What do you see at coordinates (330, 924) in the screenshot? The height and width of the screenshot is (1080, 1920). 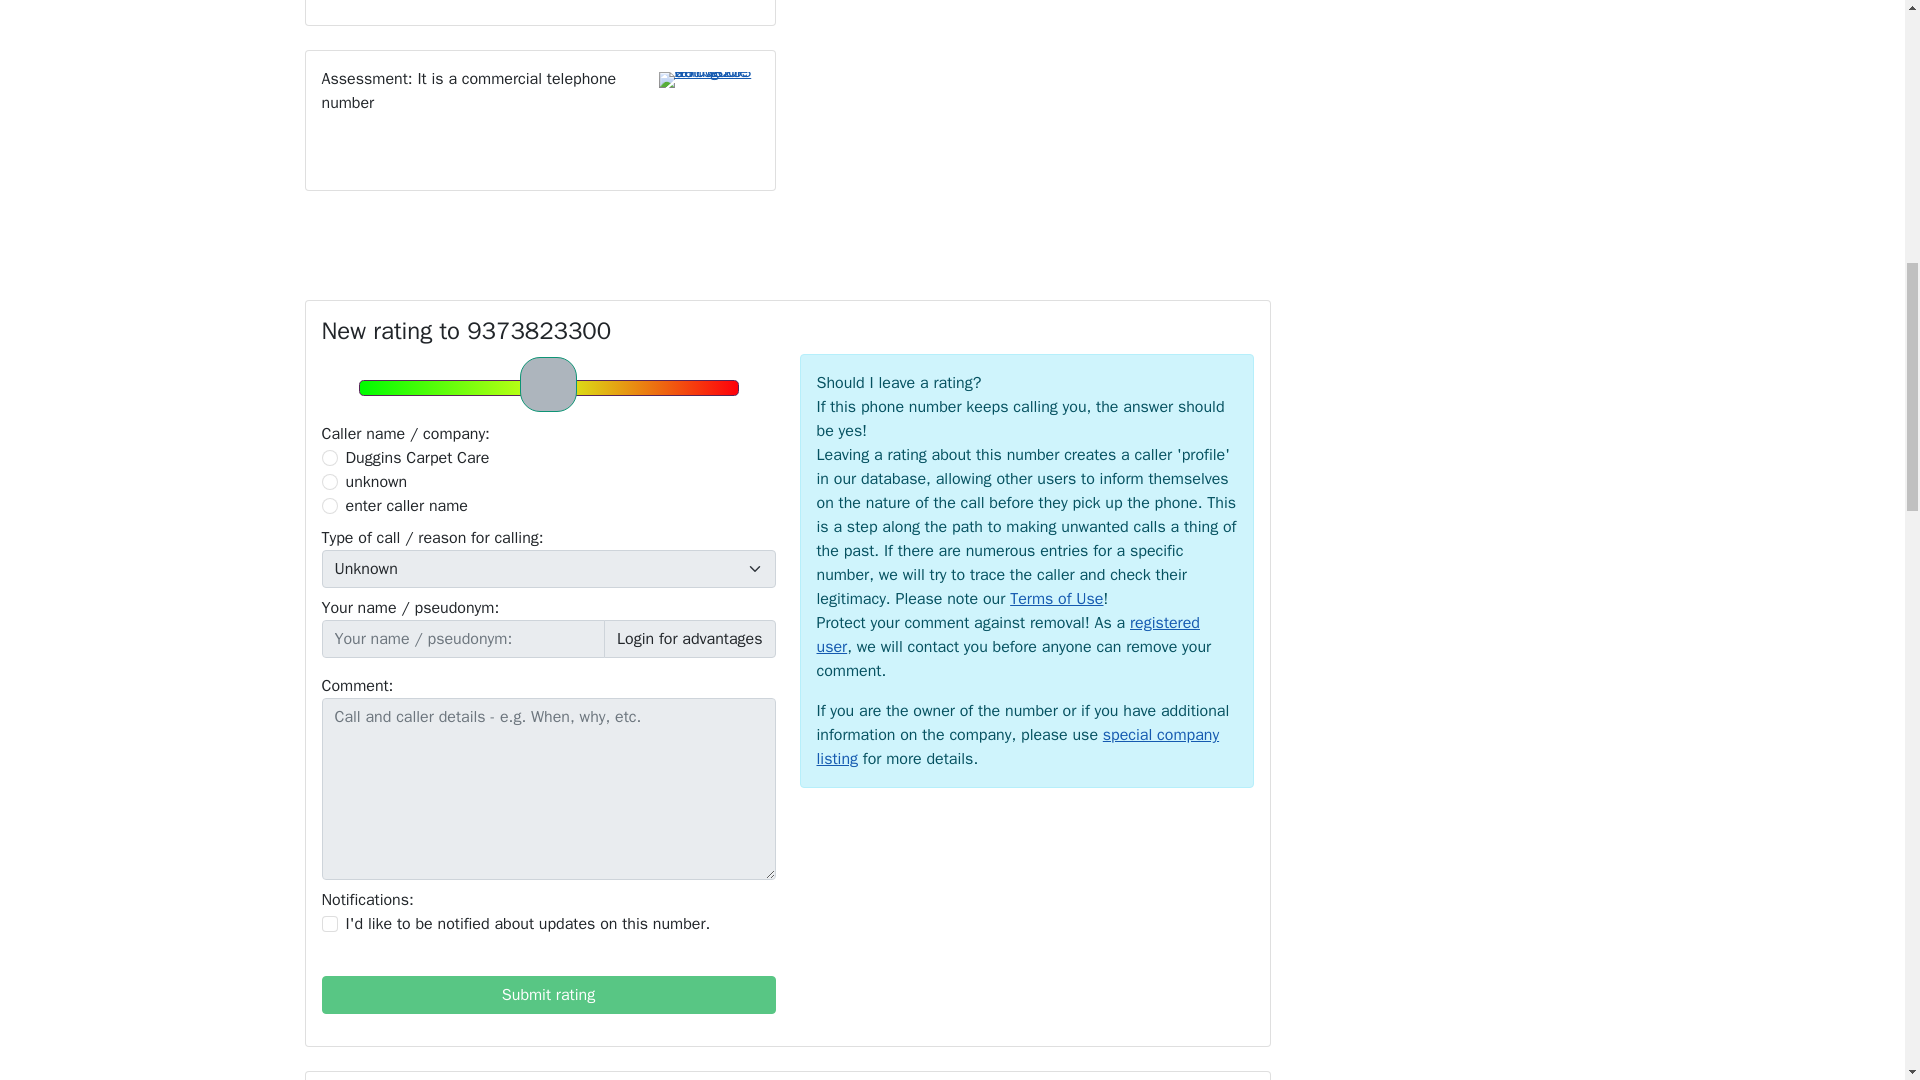 I see `1` at bounding box center [330, 924].